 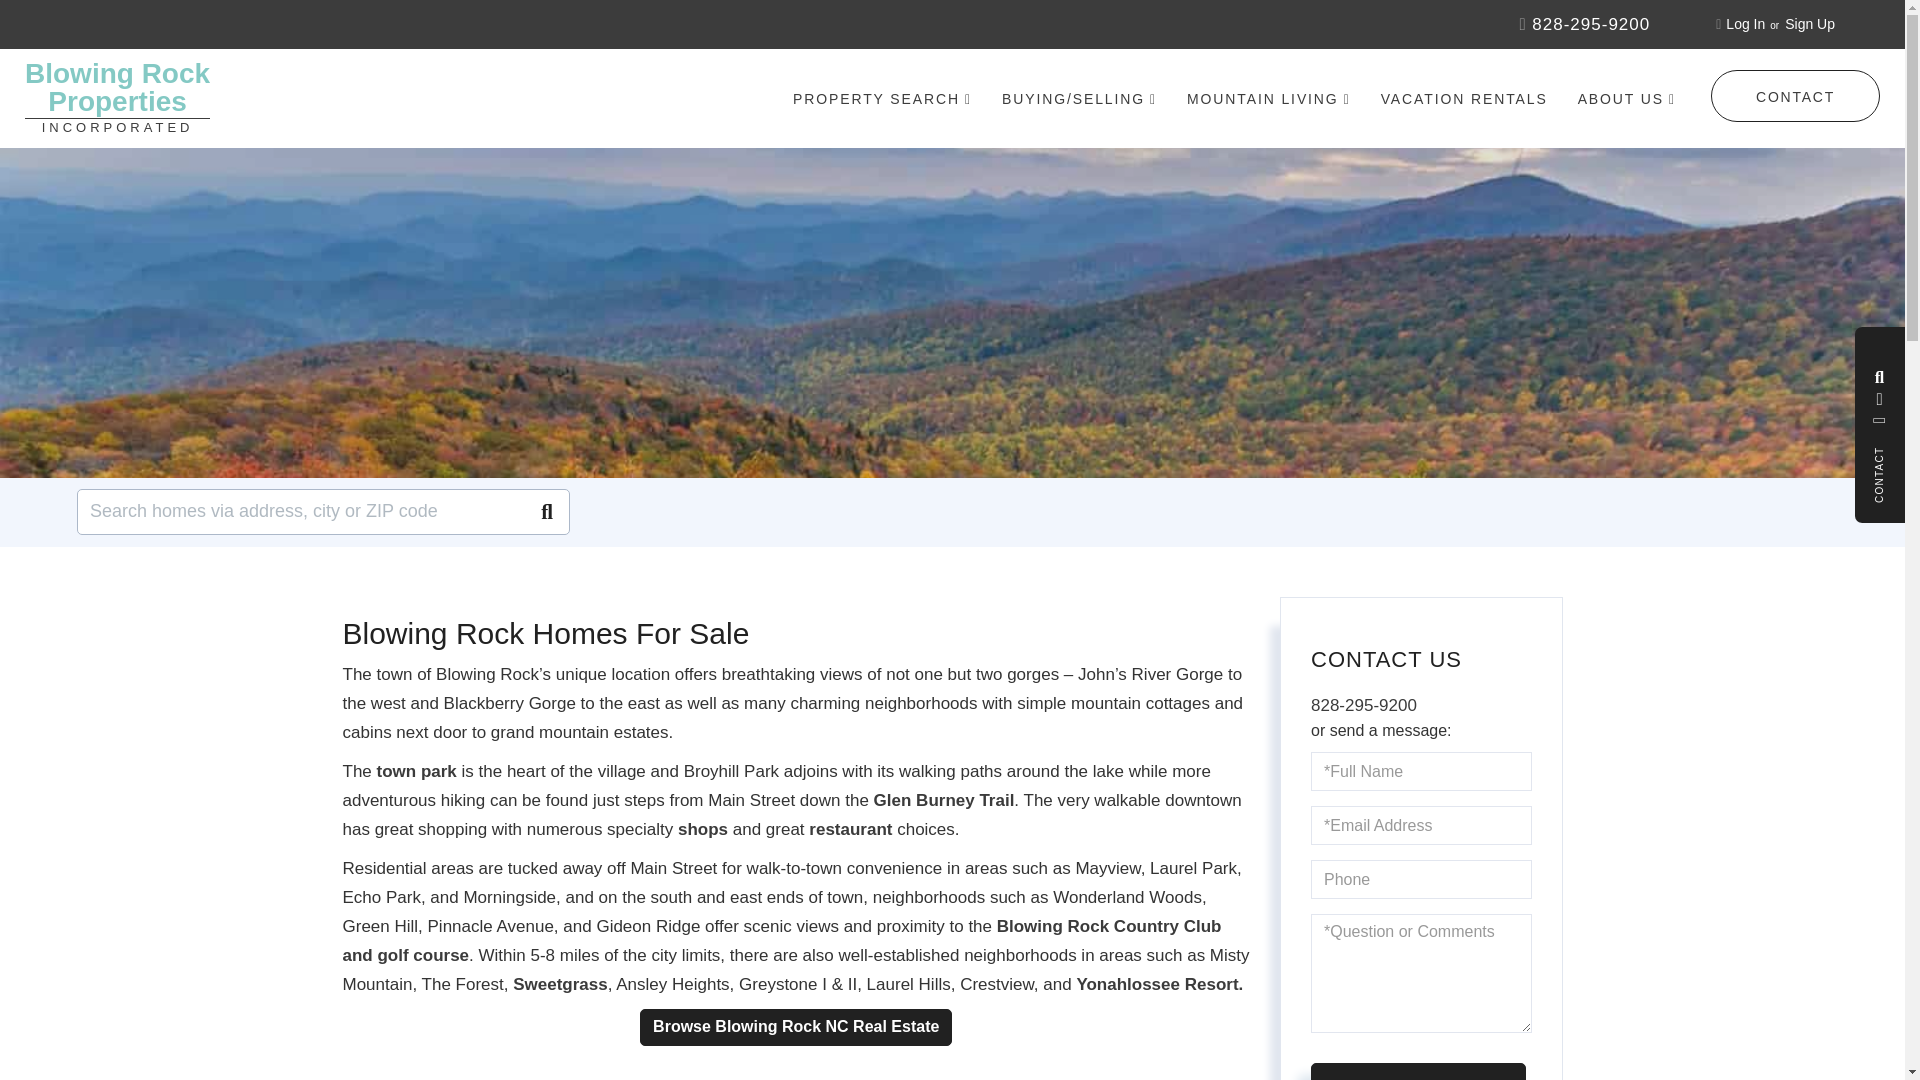 What do you see at coordinates (116, 98) in the screenshot?
I see `Log In` at bounding box center [116, 98].